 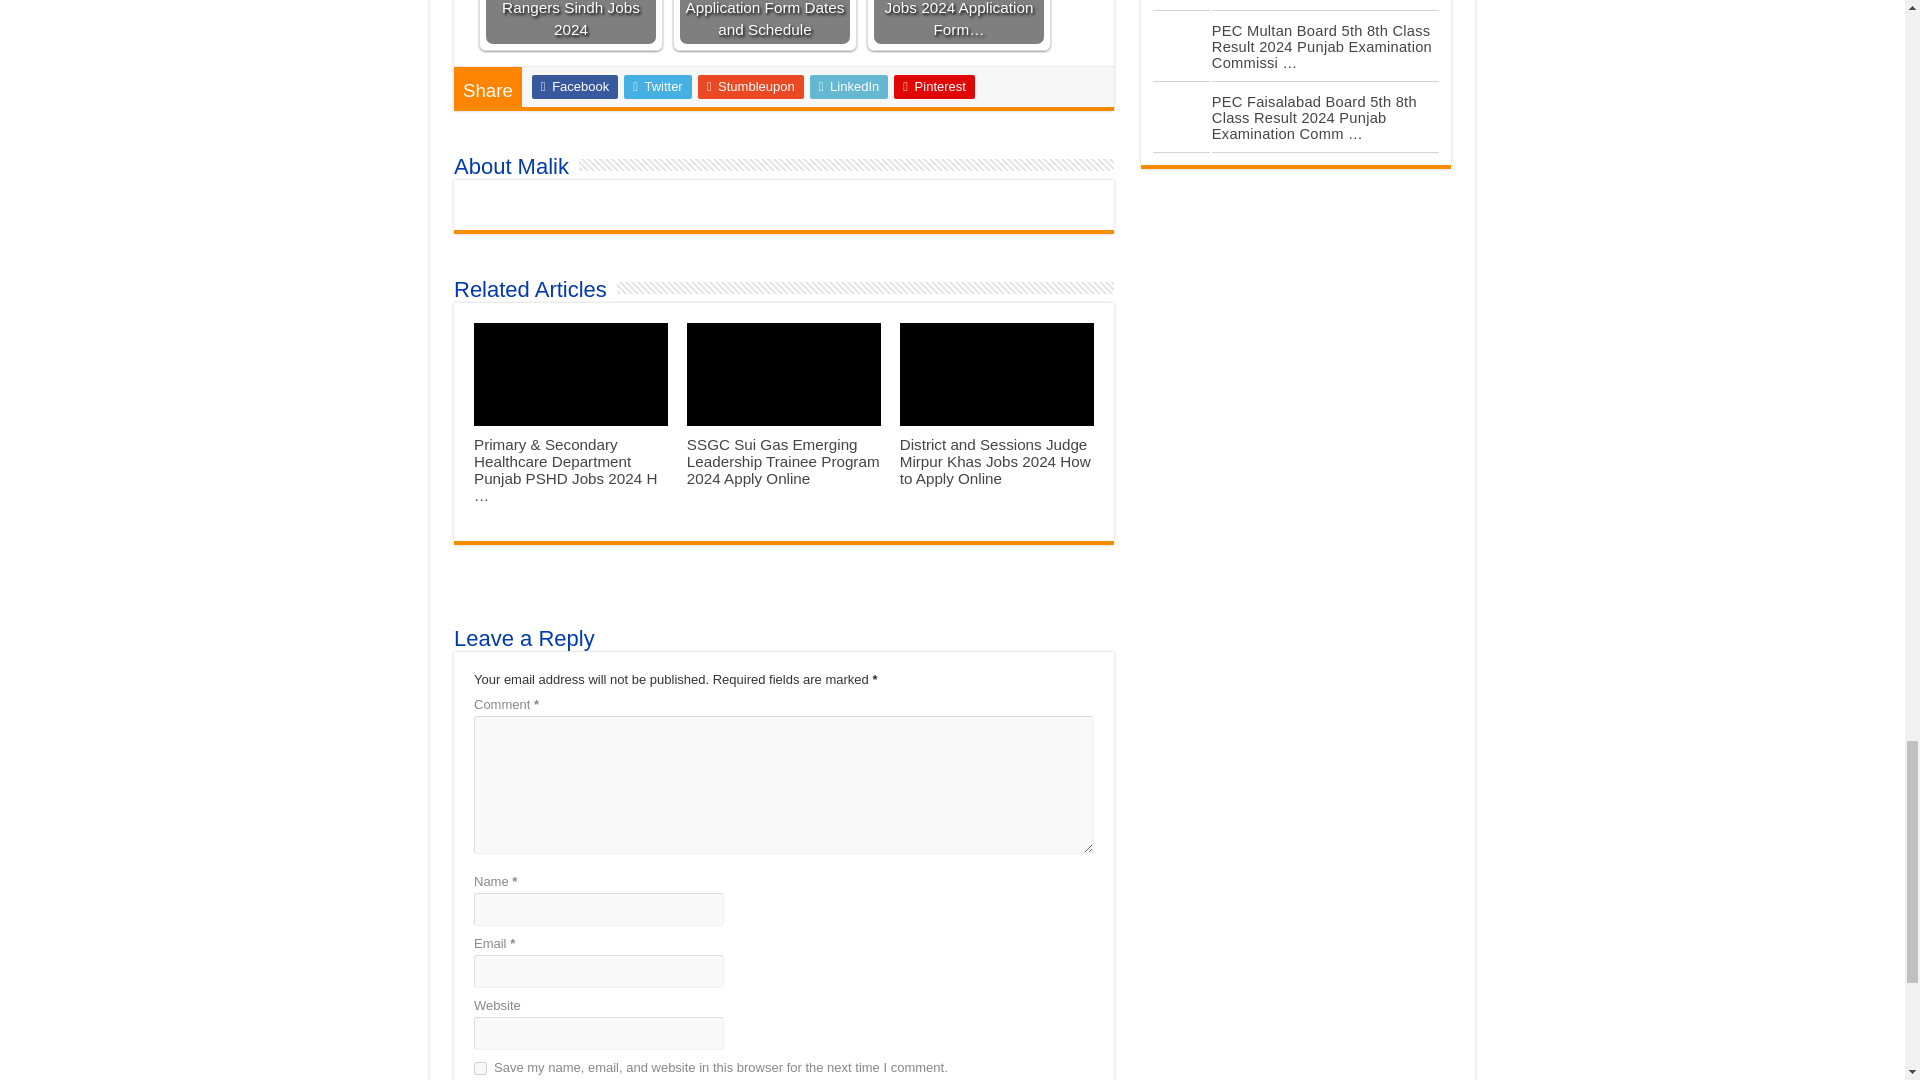 What do you see at coordinates (480, 1068) in the screenshot?
I see `yes` at bounding box center [480, 1068].